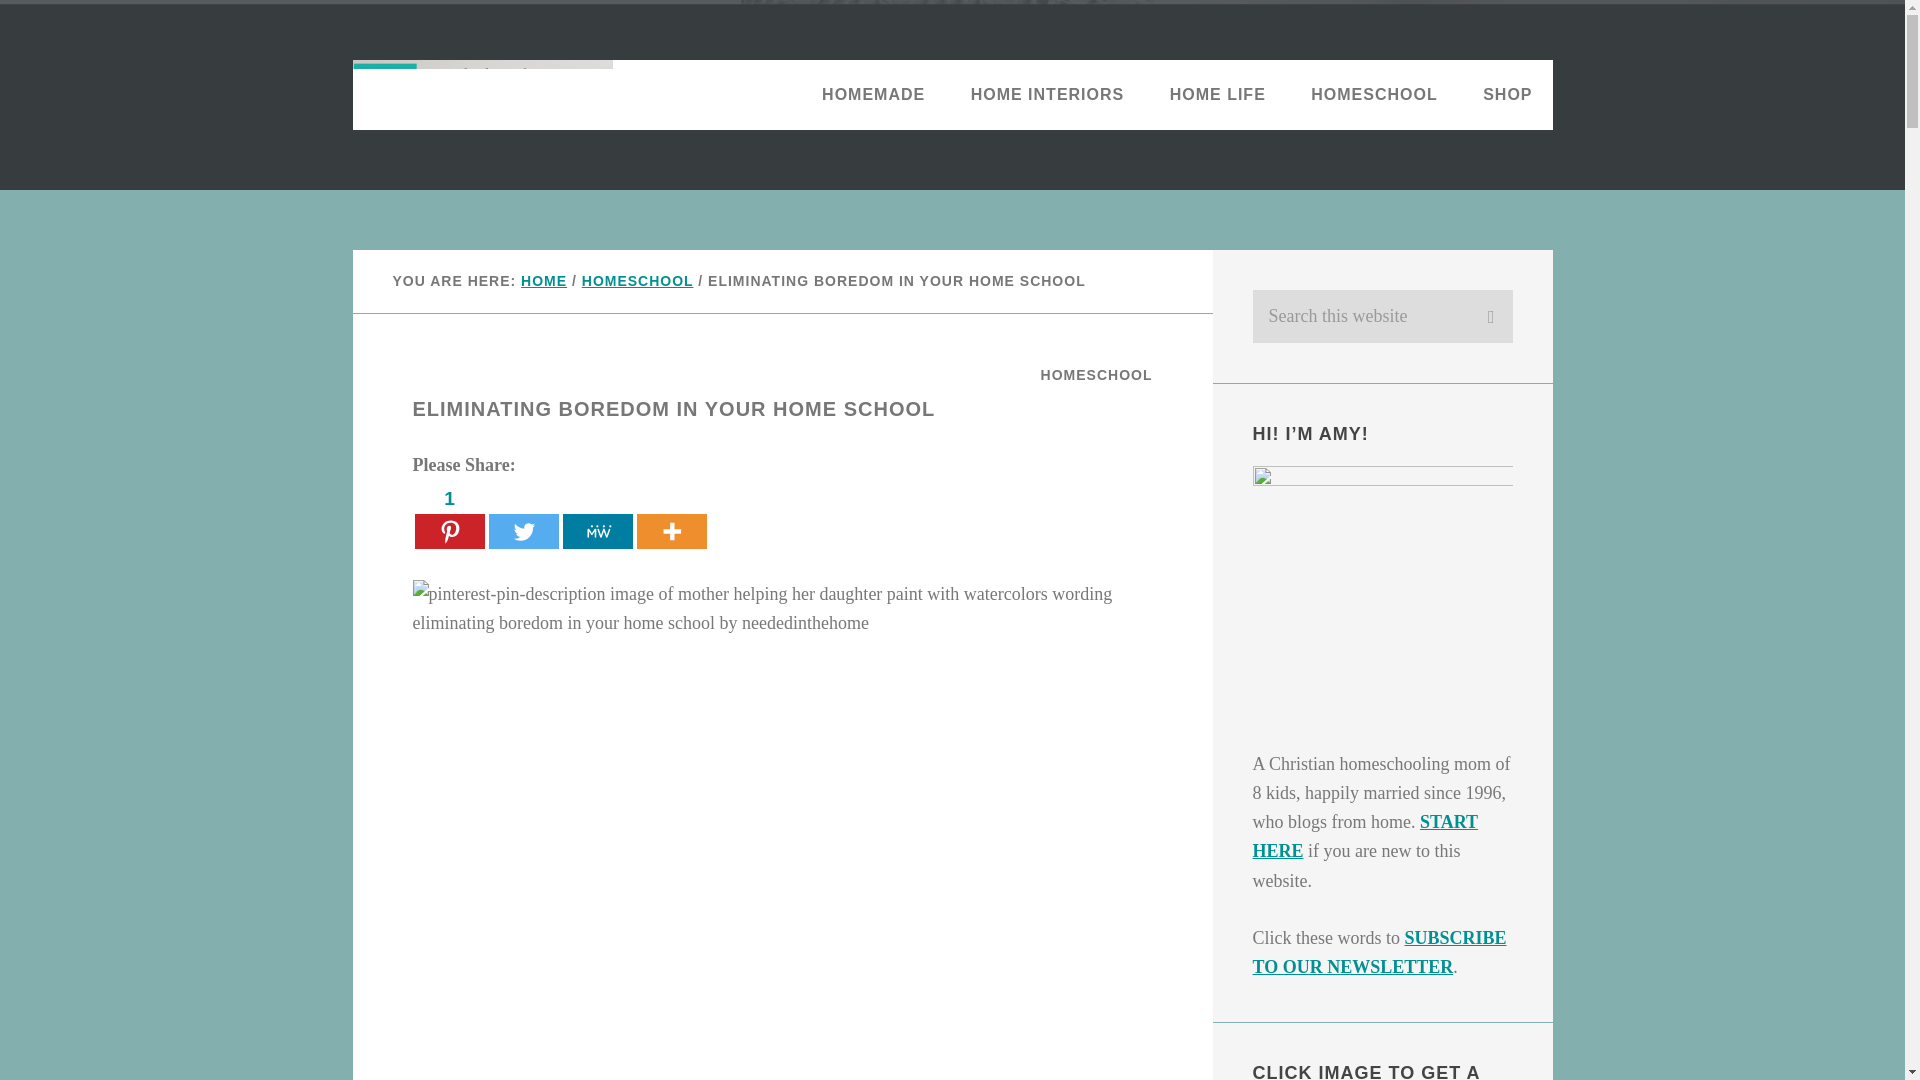 This screenshot has height=1080, width=1920. What do you see at coordinates (873, 94) in the screenshot?
I see `HOMEMADE` at bounding box center [873, 94].